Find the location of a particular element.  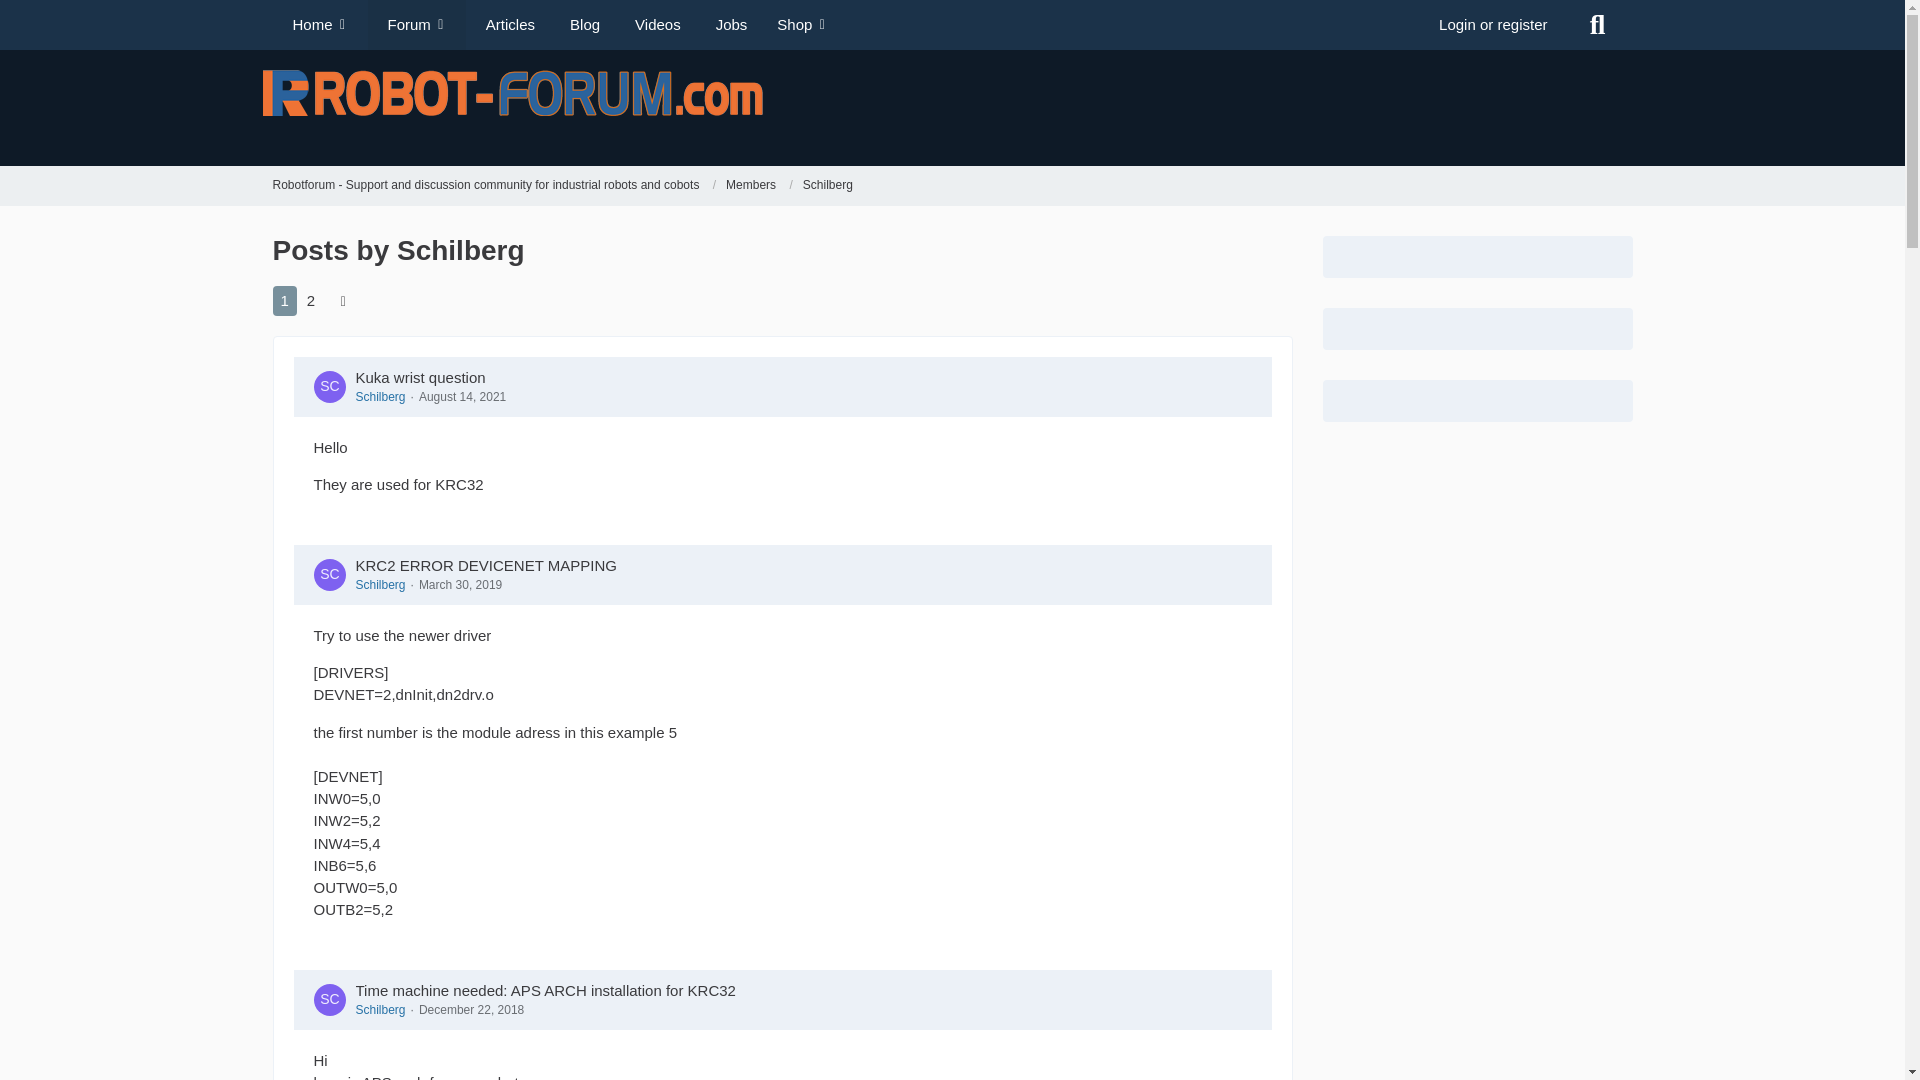

Articles is located at coordinates (508, 24).